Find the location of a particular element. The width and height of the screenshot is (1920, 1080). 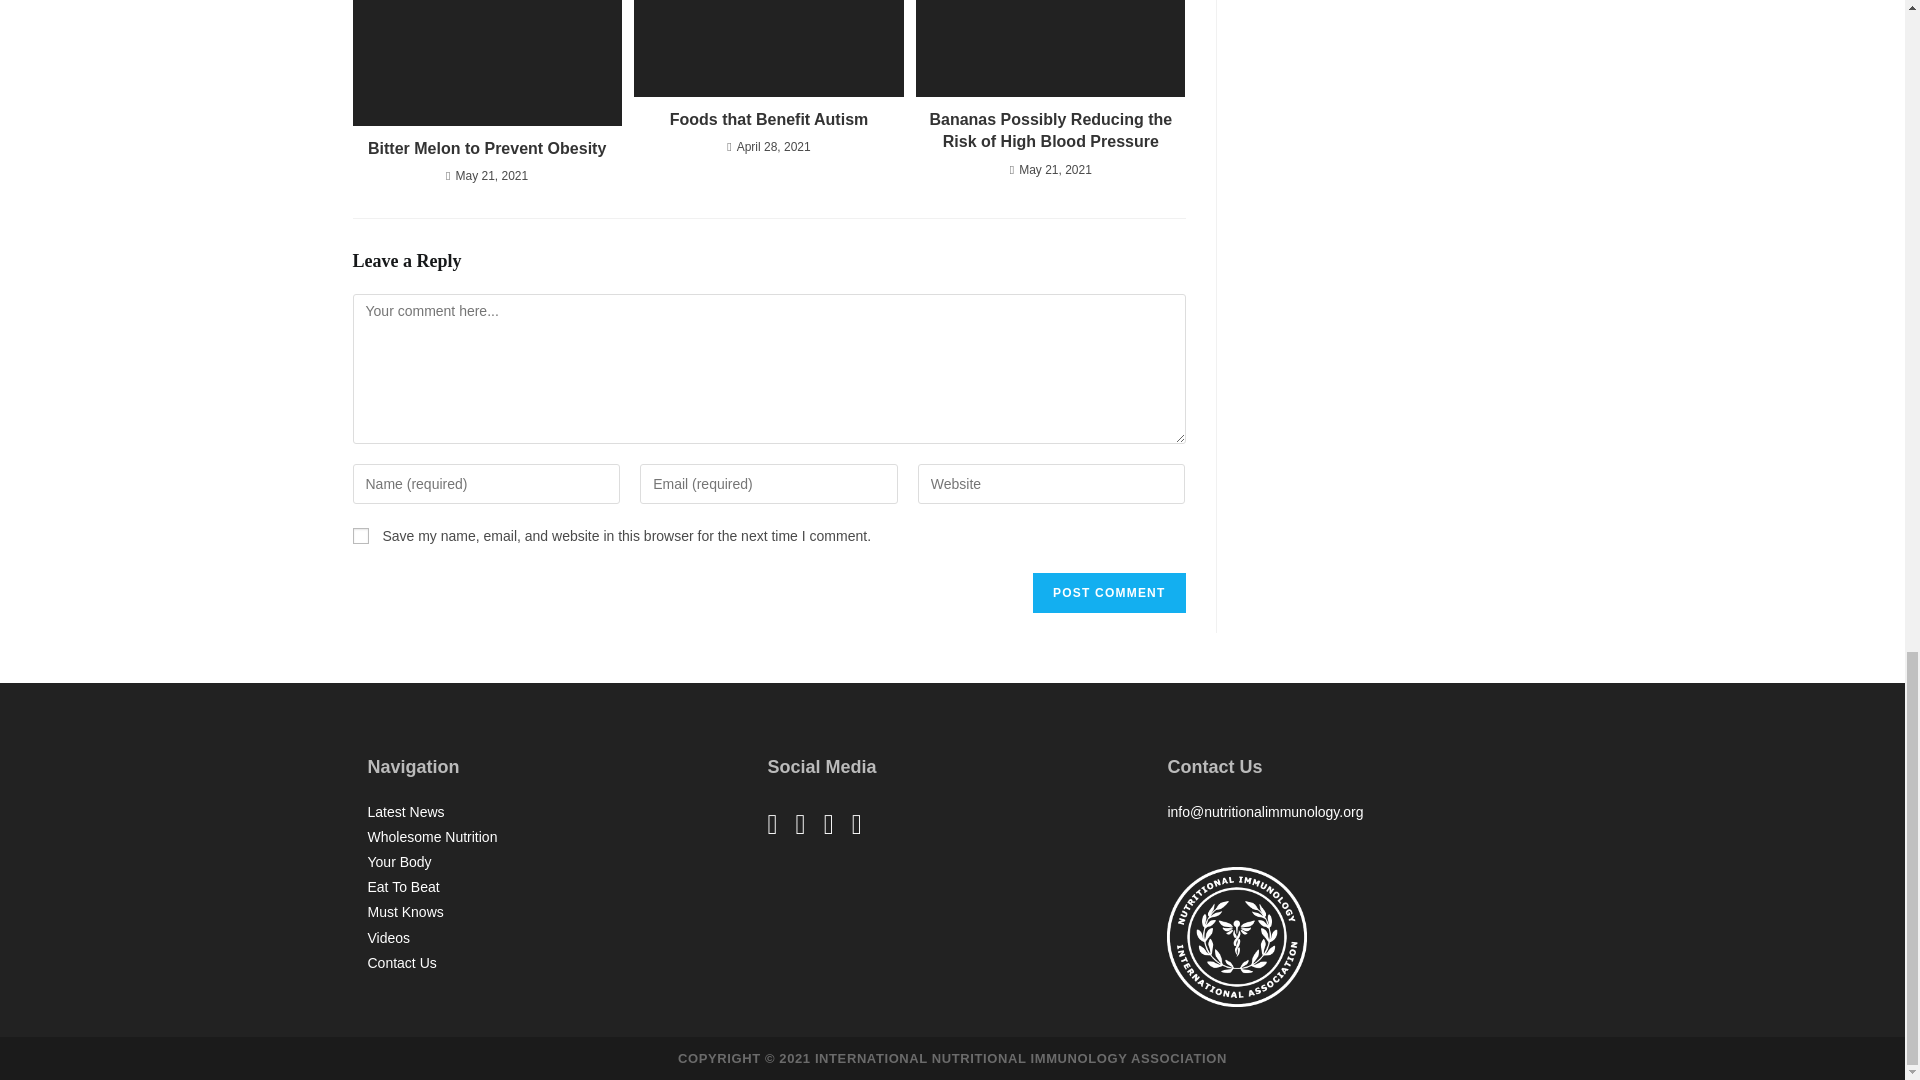

Bananas Possibly Reducing the Risk of High Blood Pressure is located at coordinates (1050, 132).